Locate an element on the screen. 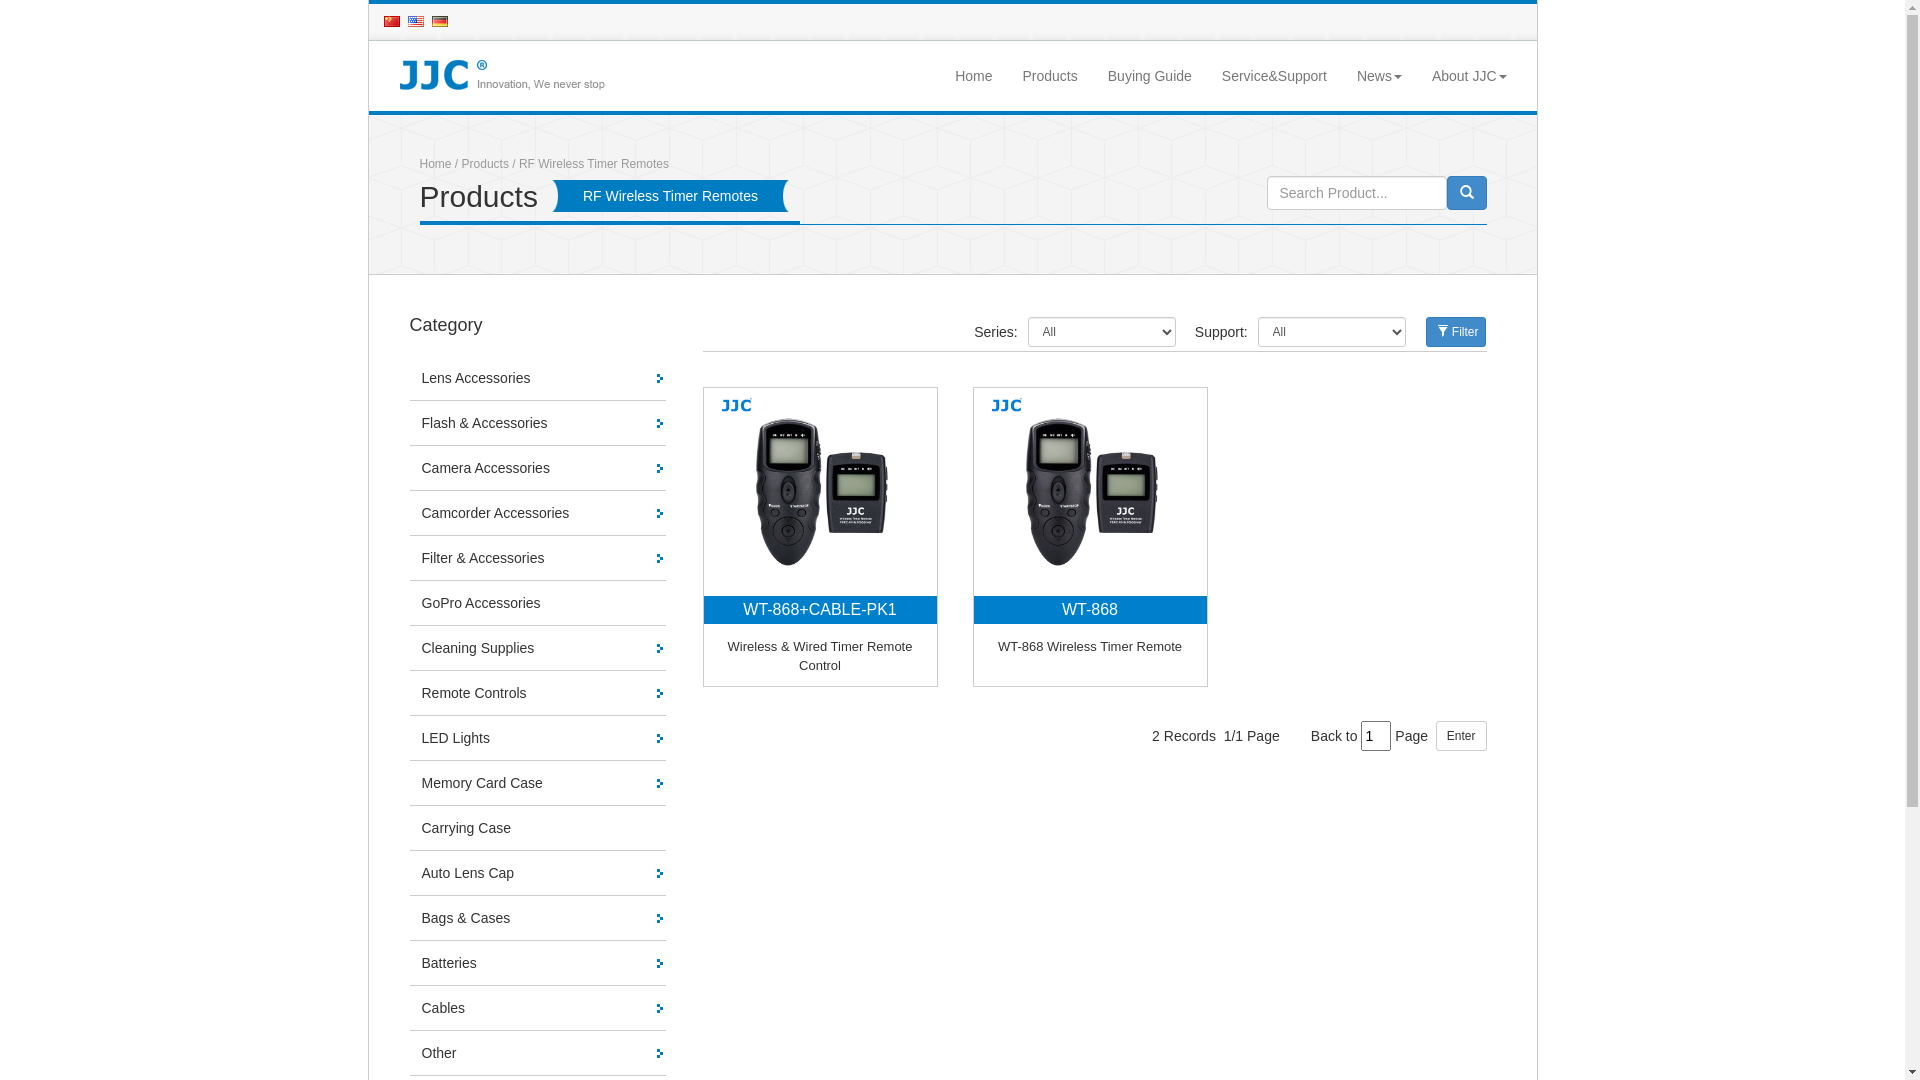  Wireless & Wired Timer Remote Control is located at coordinates (820, 656).